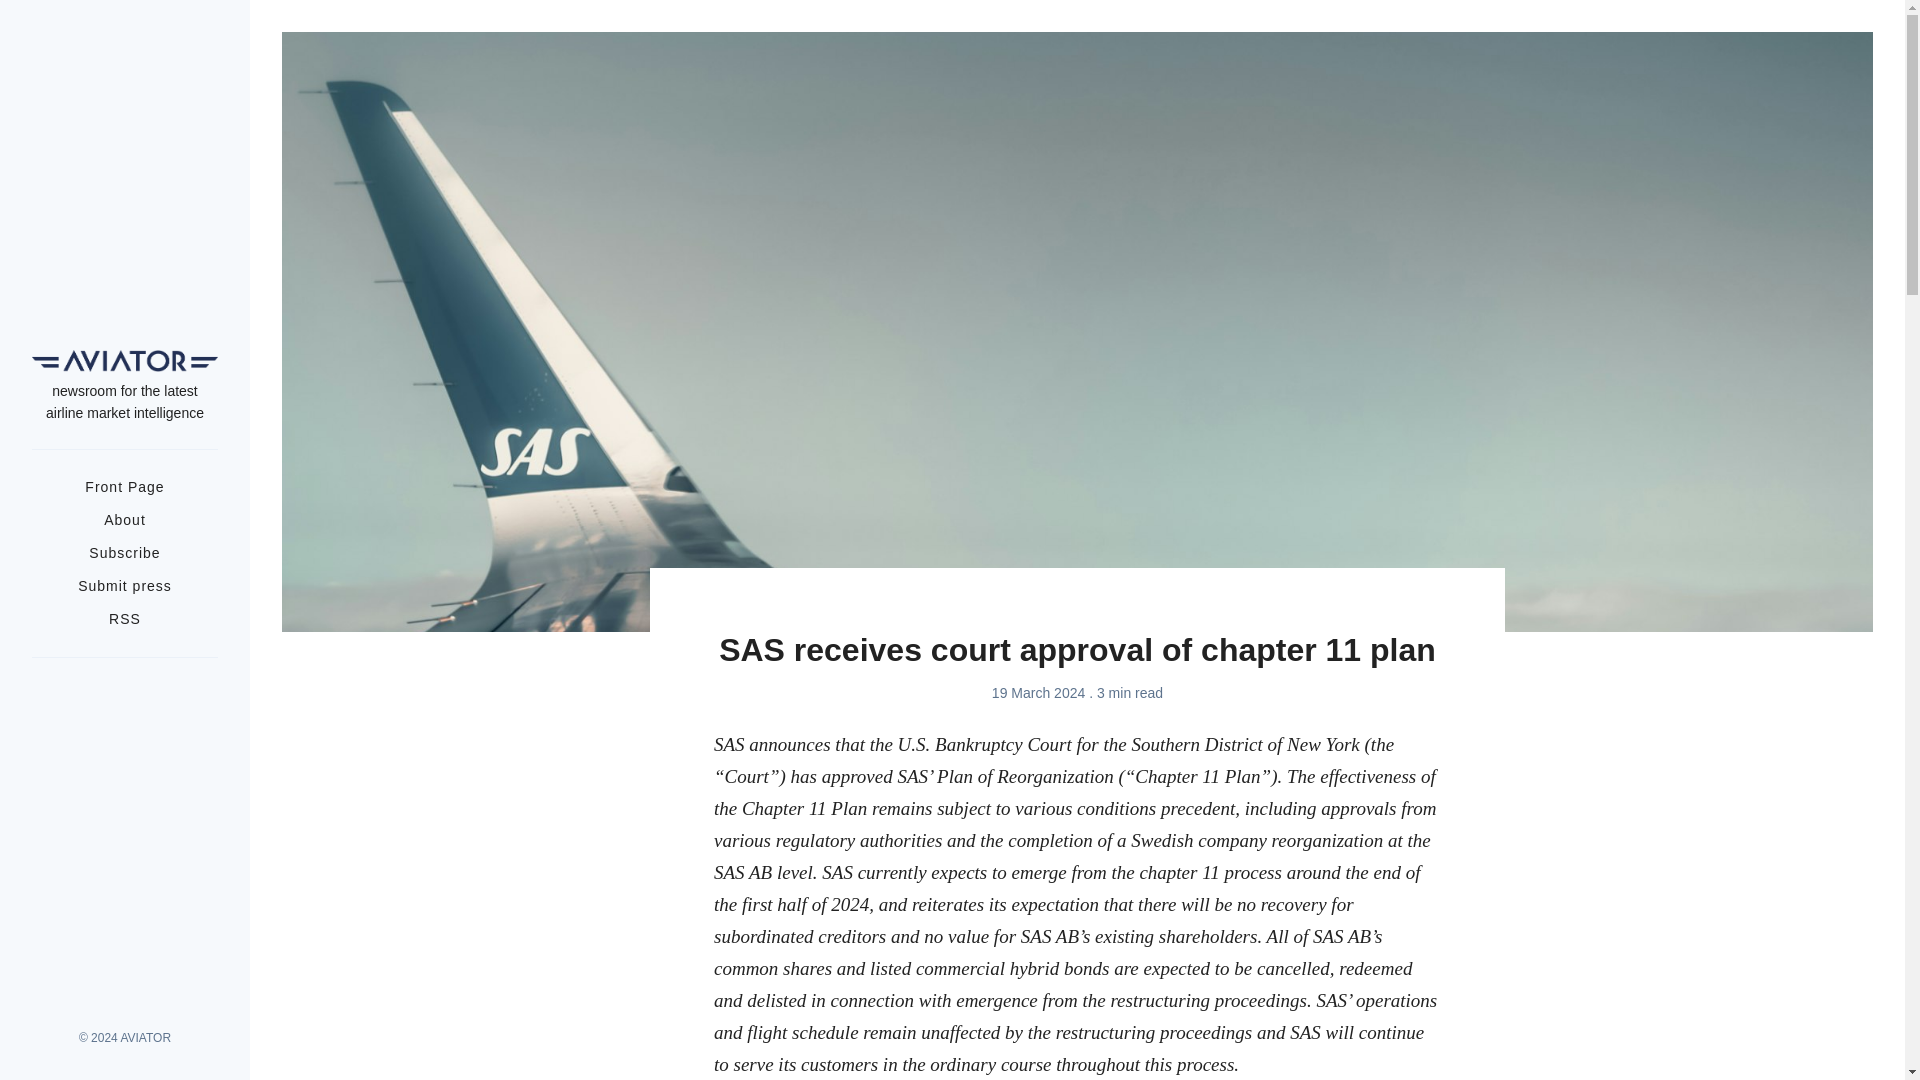 The height and width of the screenshot is (1080, 1920). I want to click on About, so click(124, 520).